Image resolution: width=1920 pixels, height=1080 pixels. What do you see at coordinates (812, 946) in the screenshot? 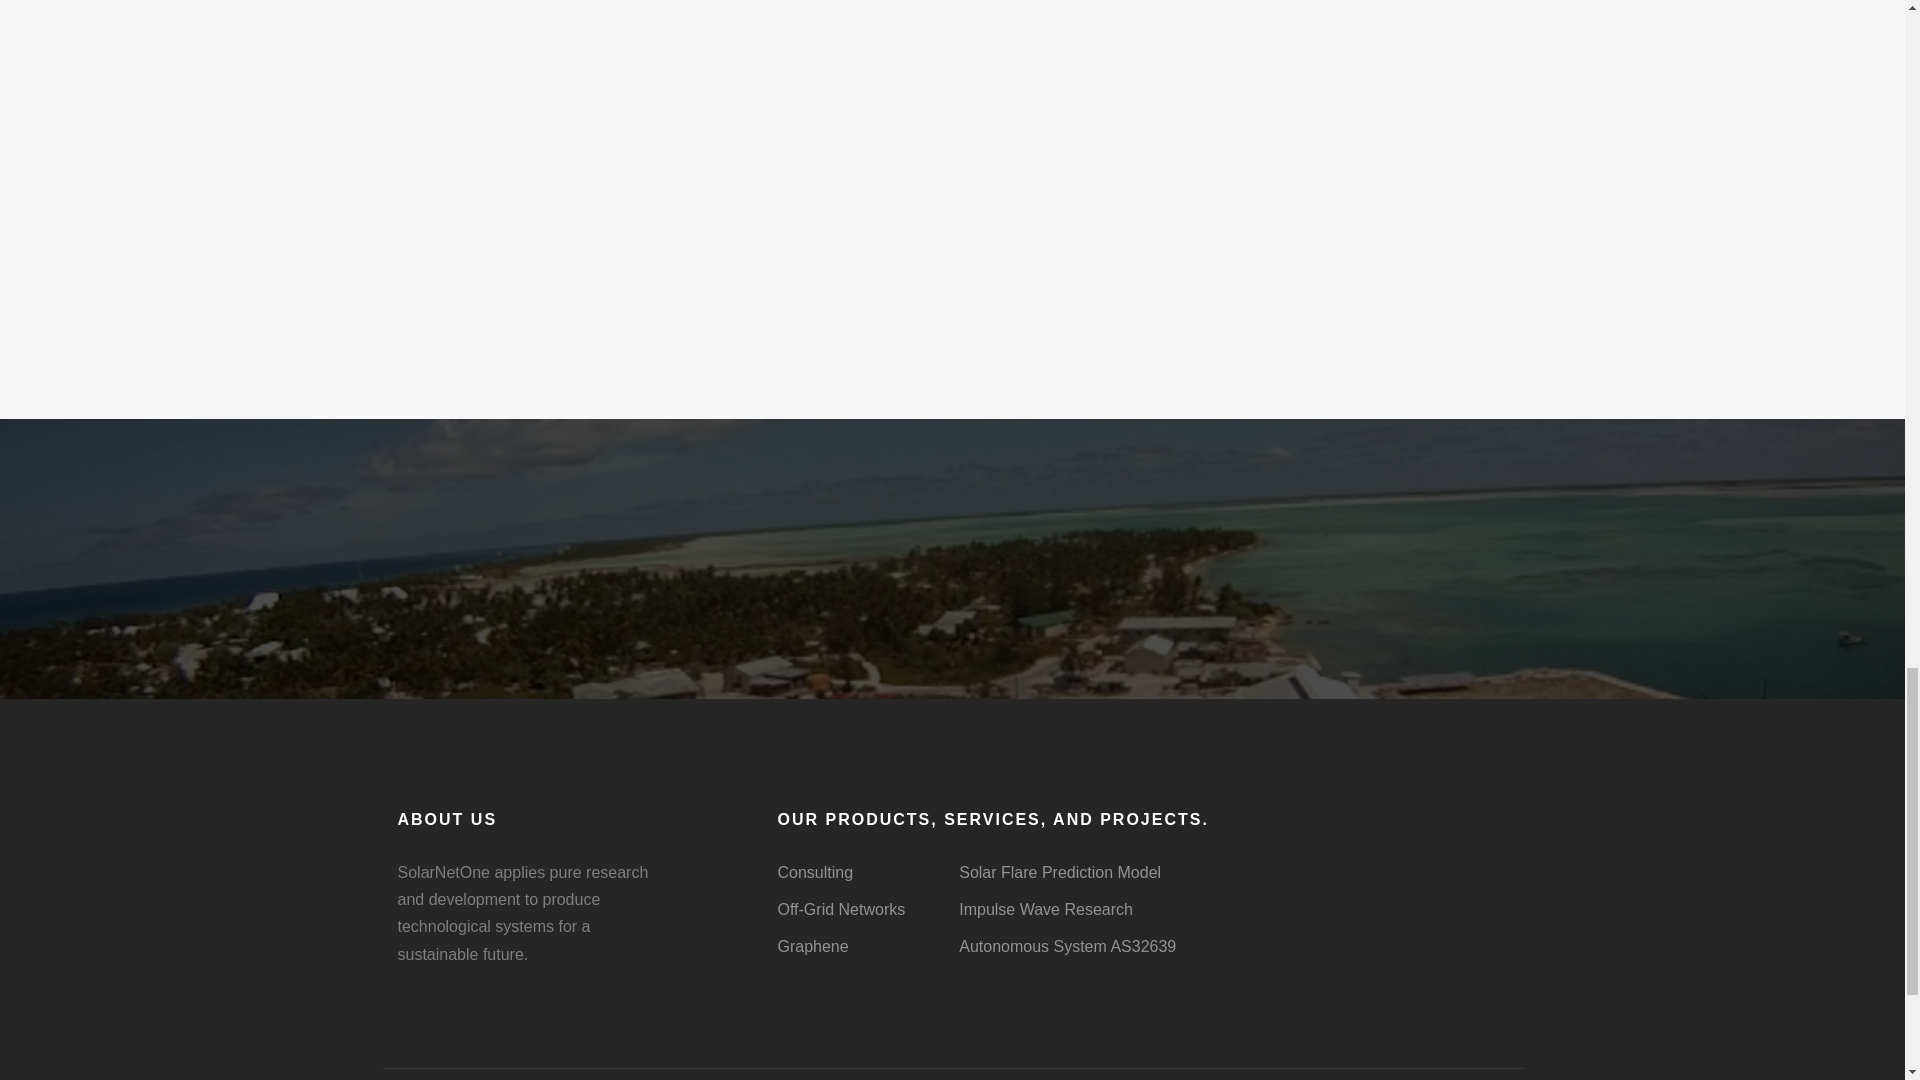
I see `Graphene` at bounding box center [812, 946].